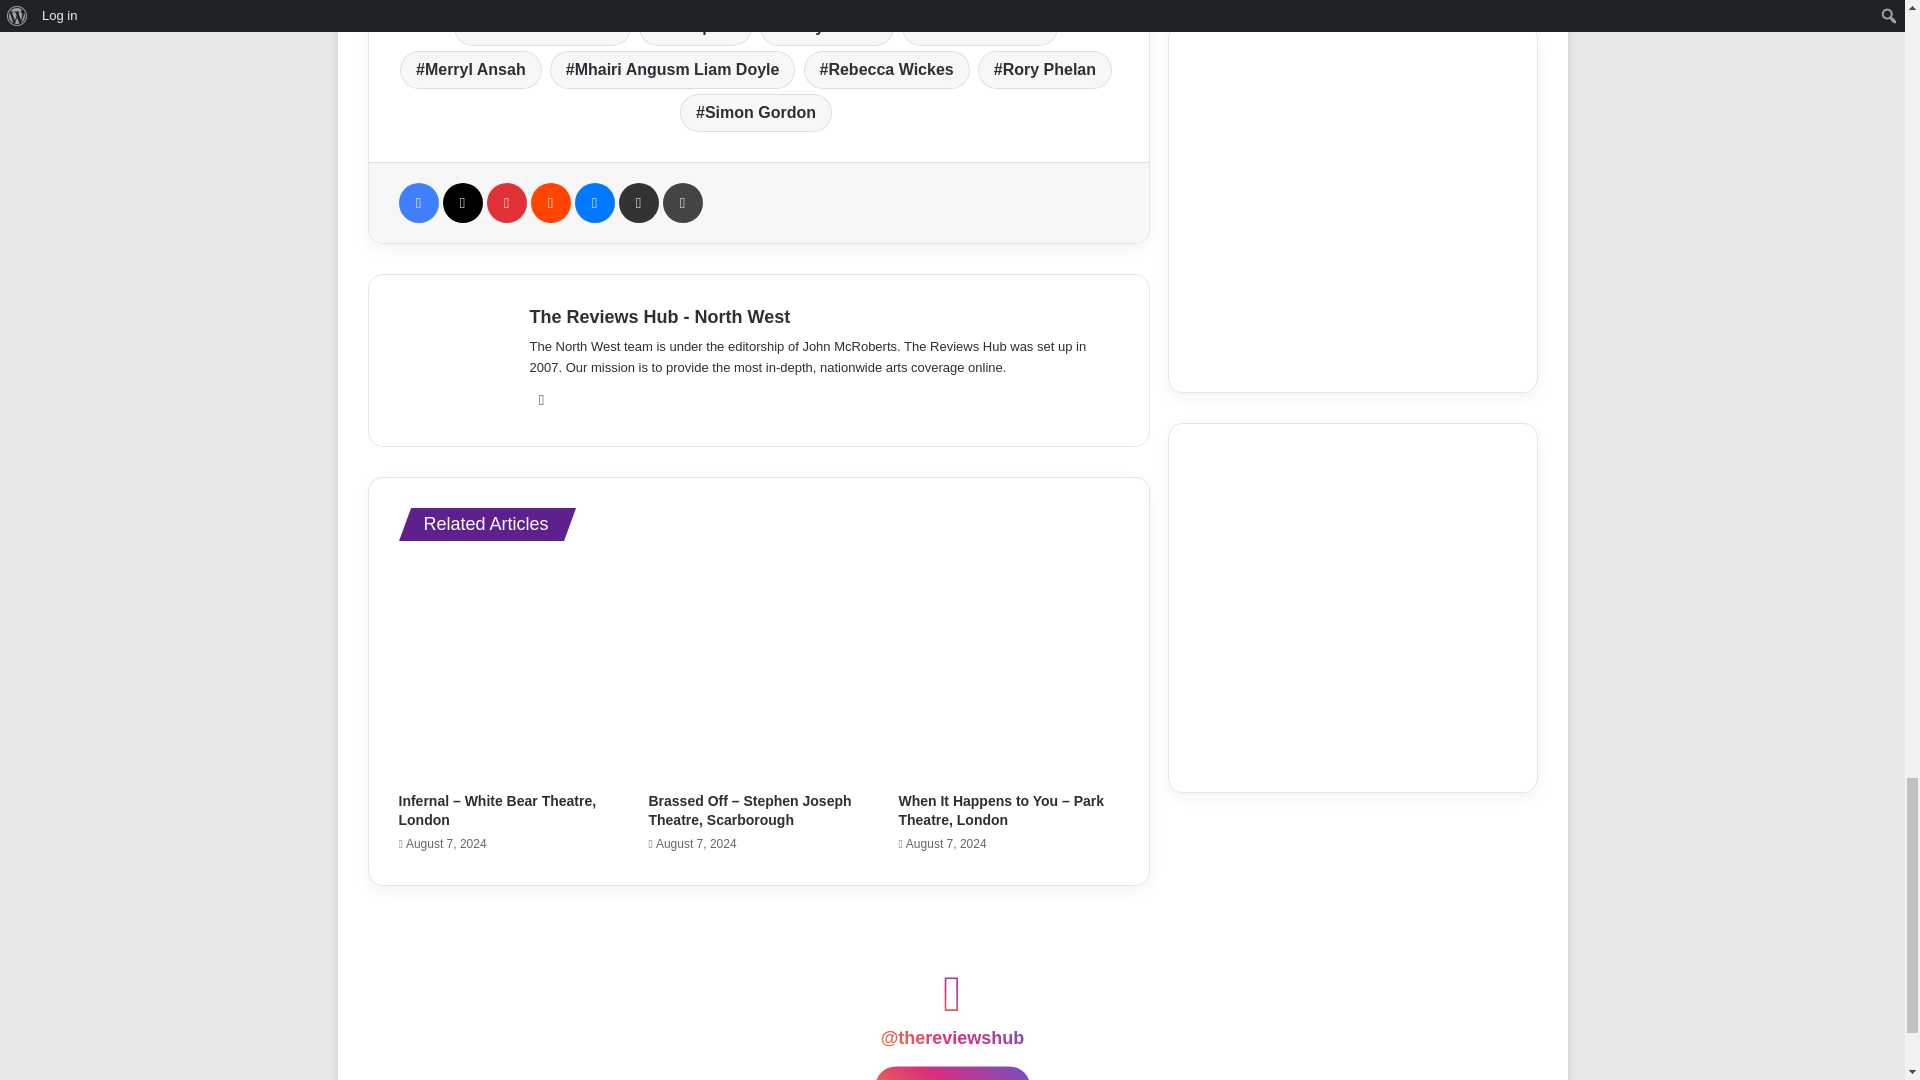 The width and height of the screenshot is (1920, 1080). What do you see at coordinates (550, 202) in the screenshot?
I see `Reddit` at bounding box center [550, 202].